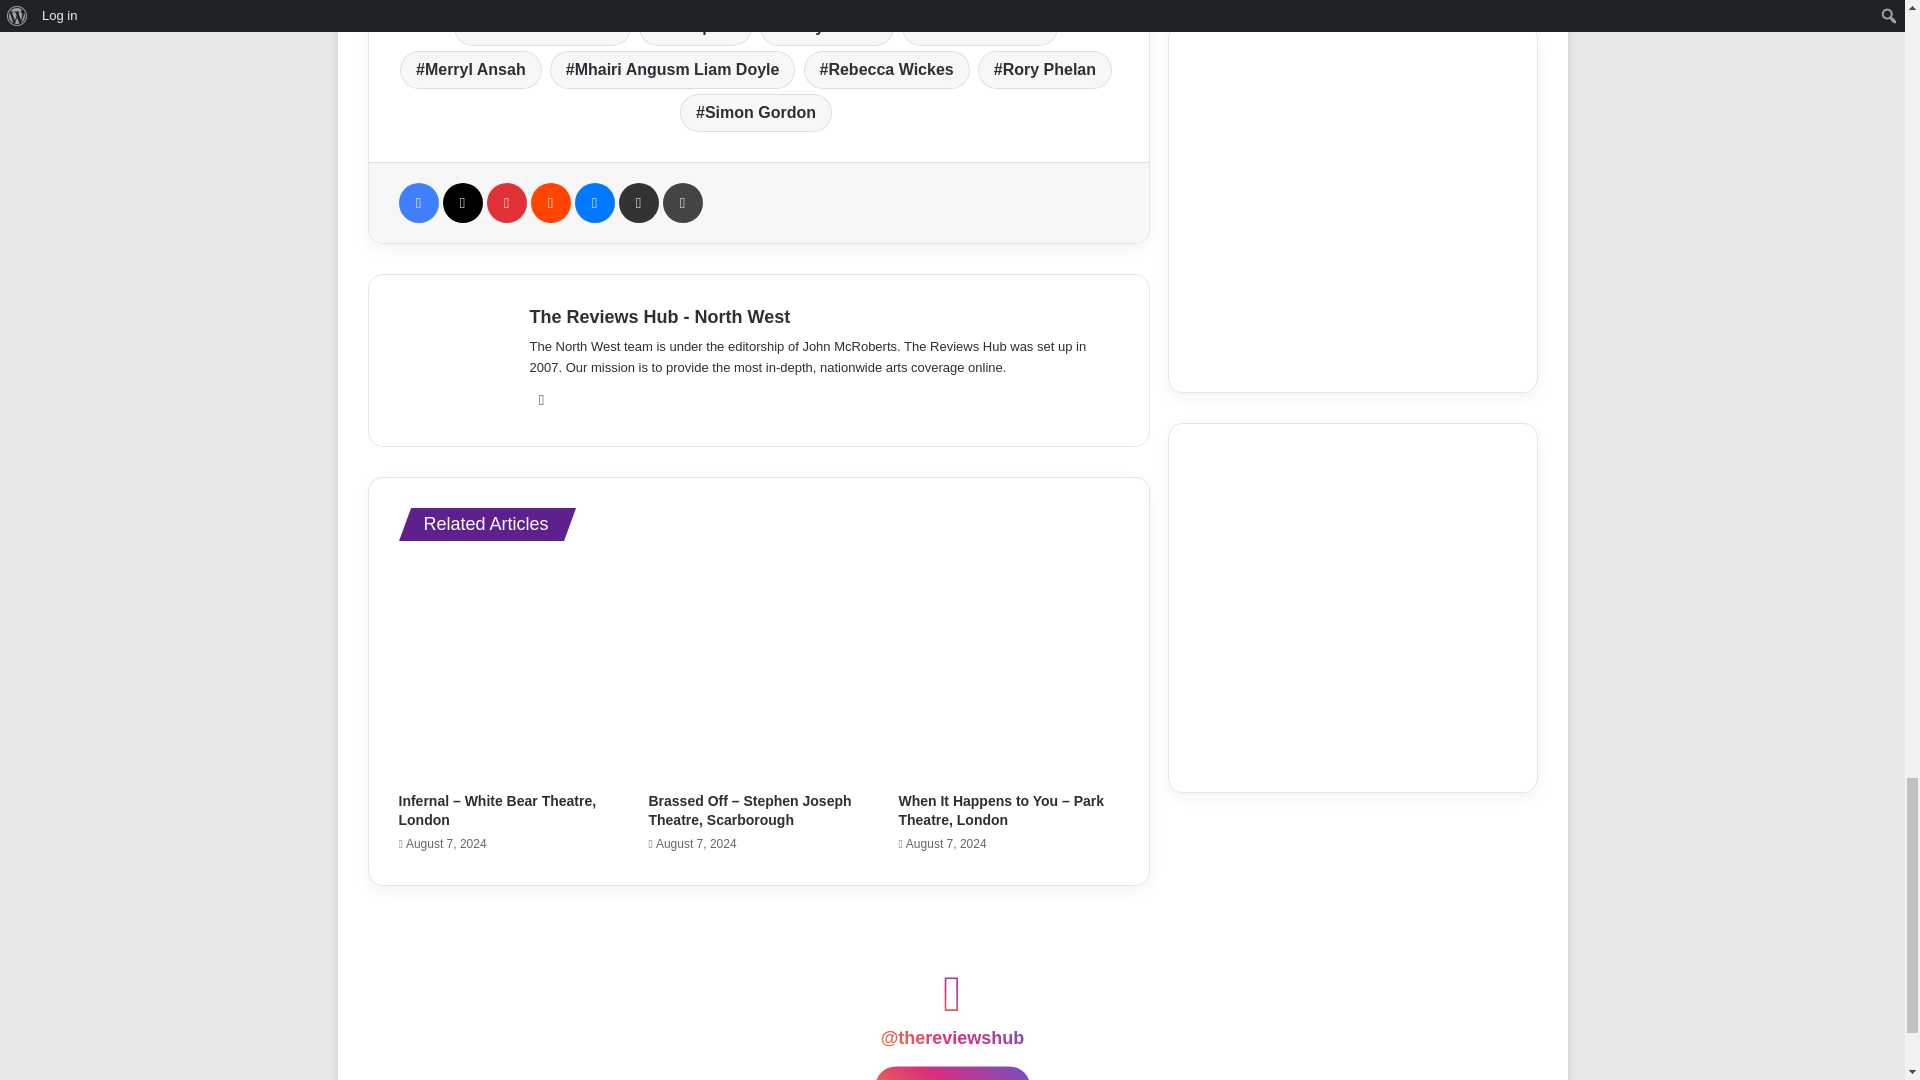 The width and height of the screenshot is (1920, 1080). What do you see at coordinates (550, 202) in the screenshot?
I see `Reddit` at bounding box center [550, 202].